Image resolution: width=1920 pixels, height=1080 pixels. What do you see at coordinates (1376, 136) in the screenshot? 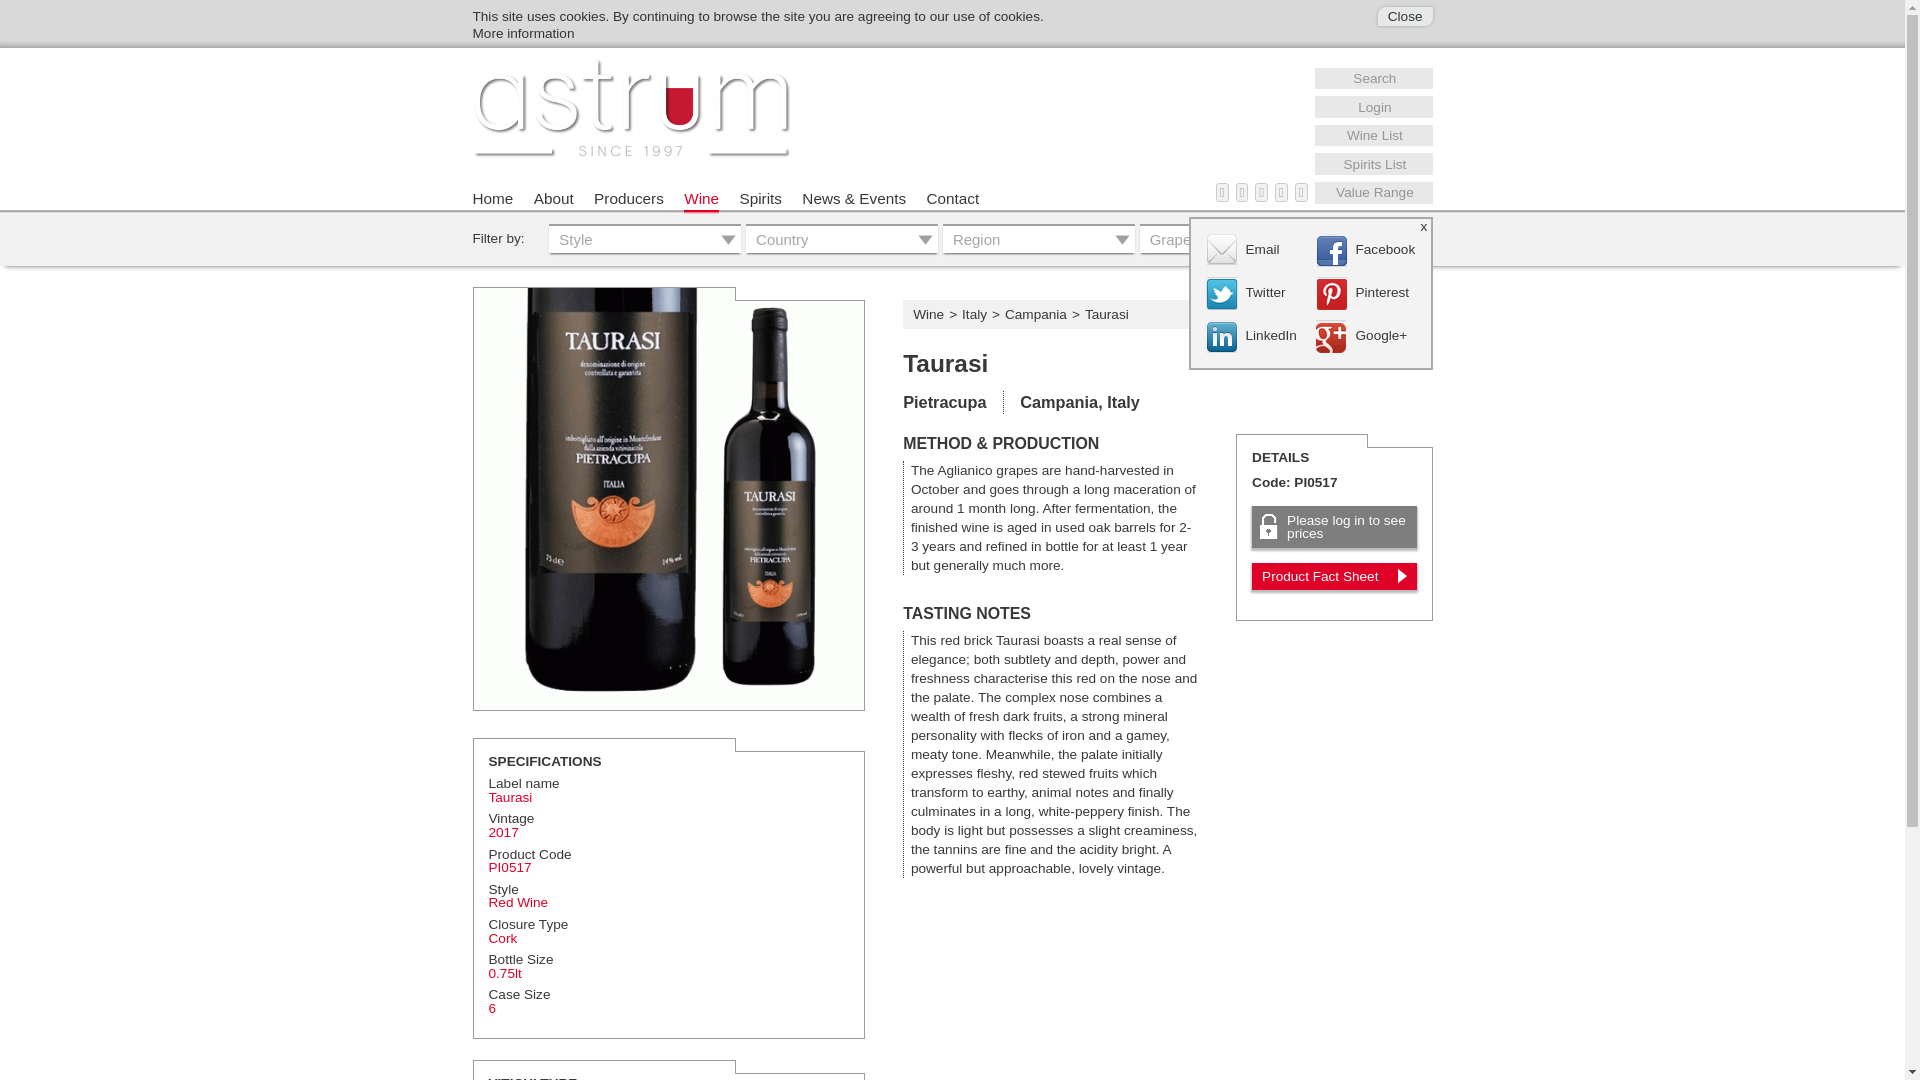
I see `Wine List` at bounding box center [1376, 136].